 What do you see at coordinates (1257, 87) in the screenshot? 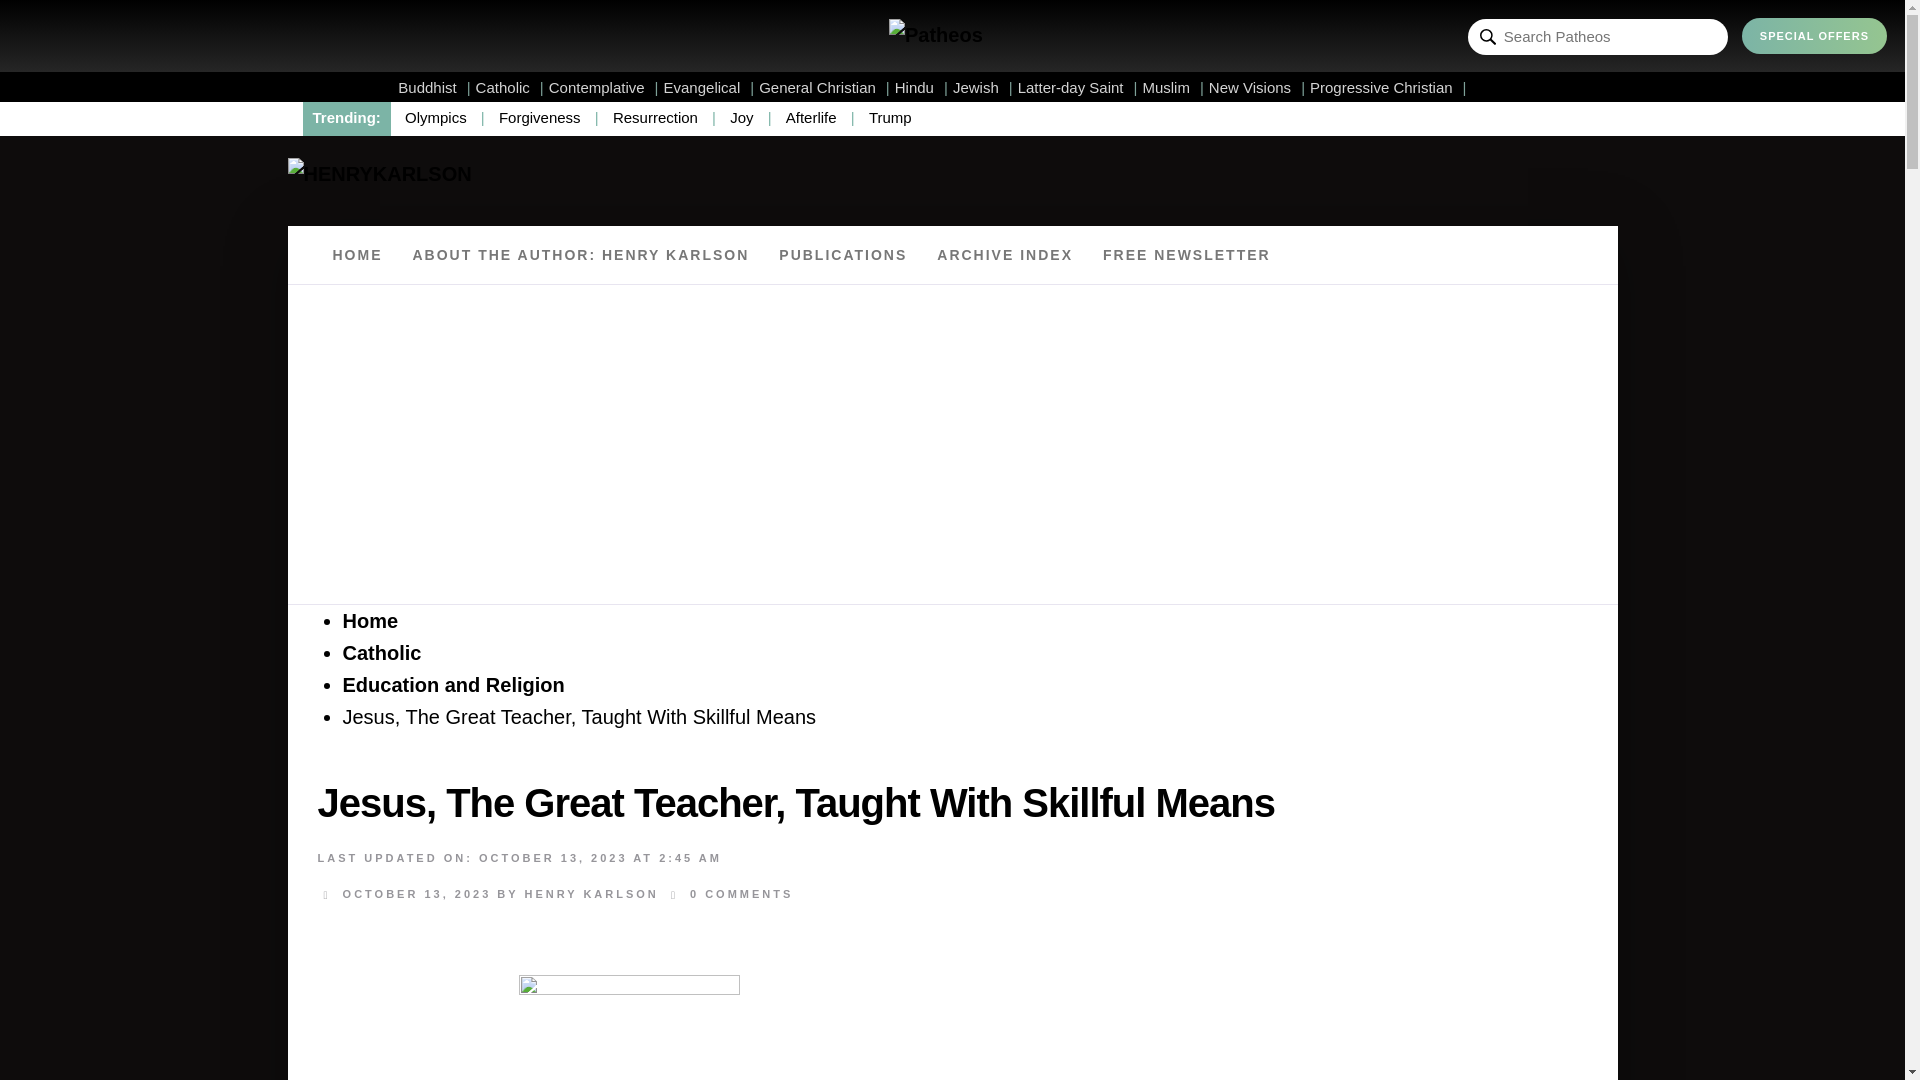
I see `New Visions` at bounding box center [1257, 87].